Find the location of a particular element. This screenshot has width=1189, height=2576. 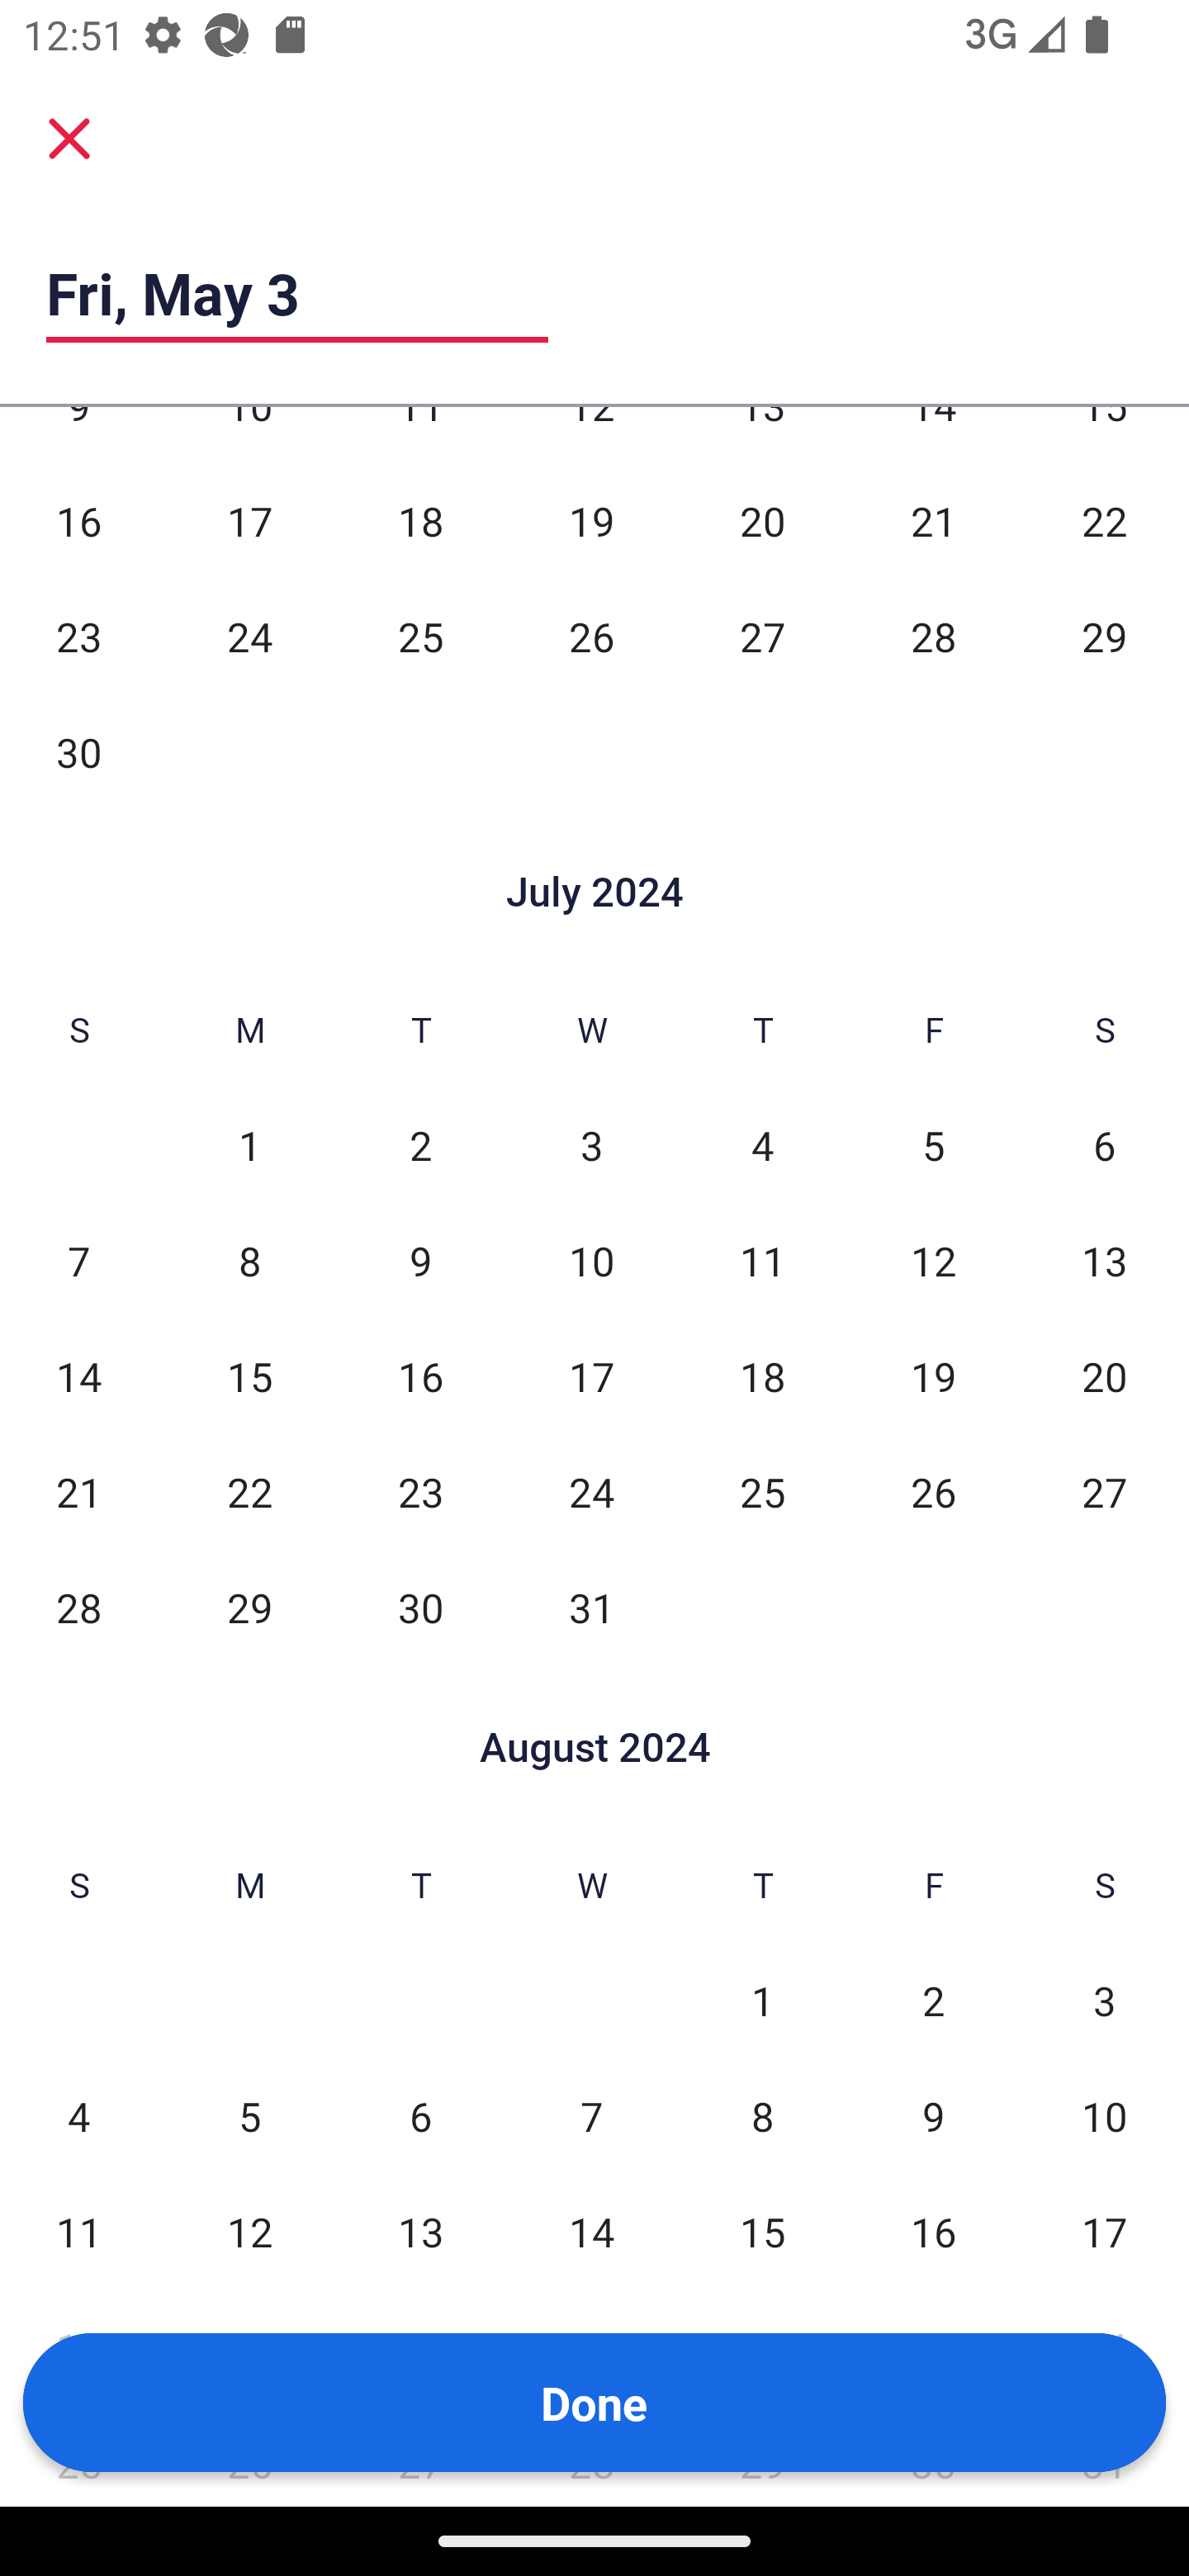

25 Thu, Jul 25, Not Selected is located at coordinates (762, 1493).